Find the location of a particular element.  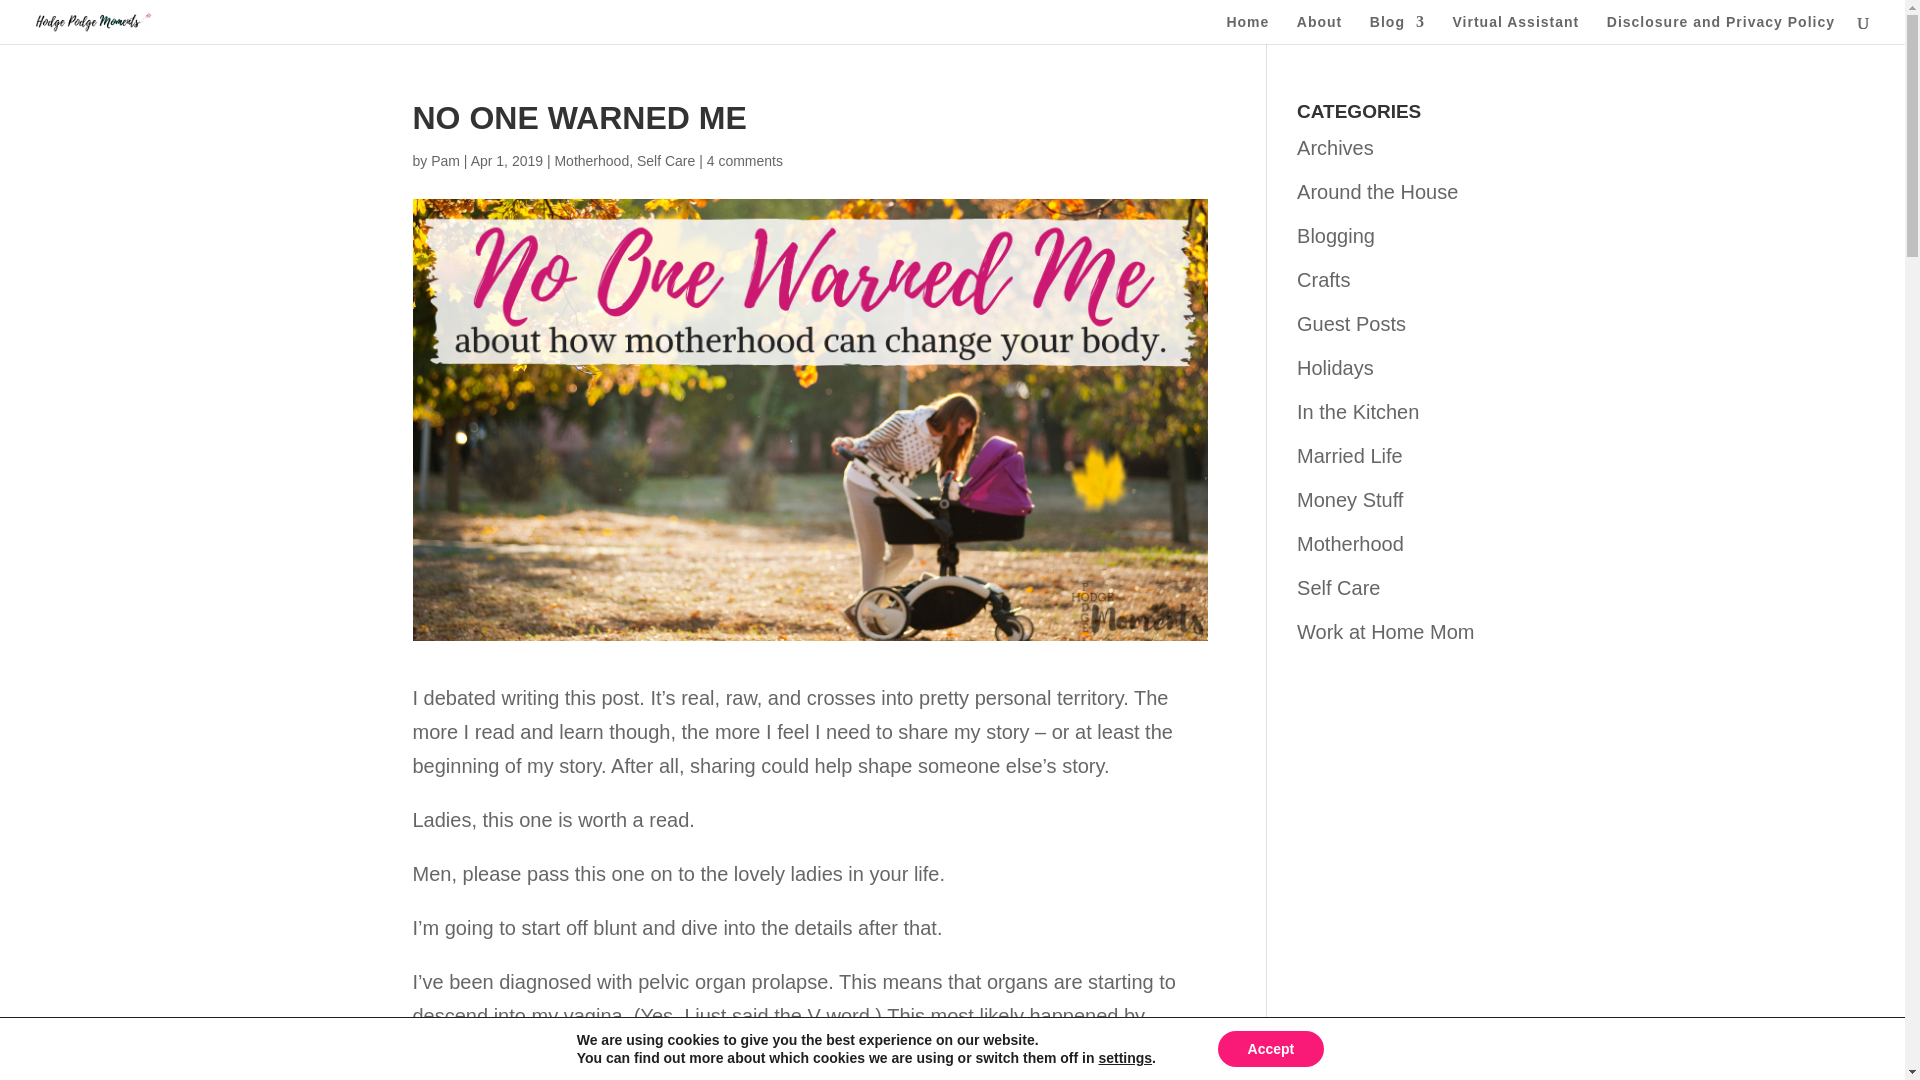

Archives is located at coordinates (1336, 148).